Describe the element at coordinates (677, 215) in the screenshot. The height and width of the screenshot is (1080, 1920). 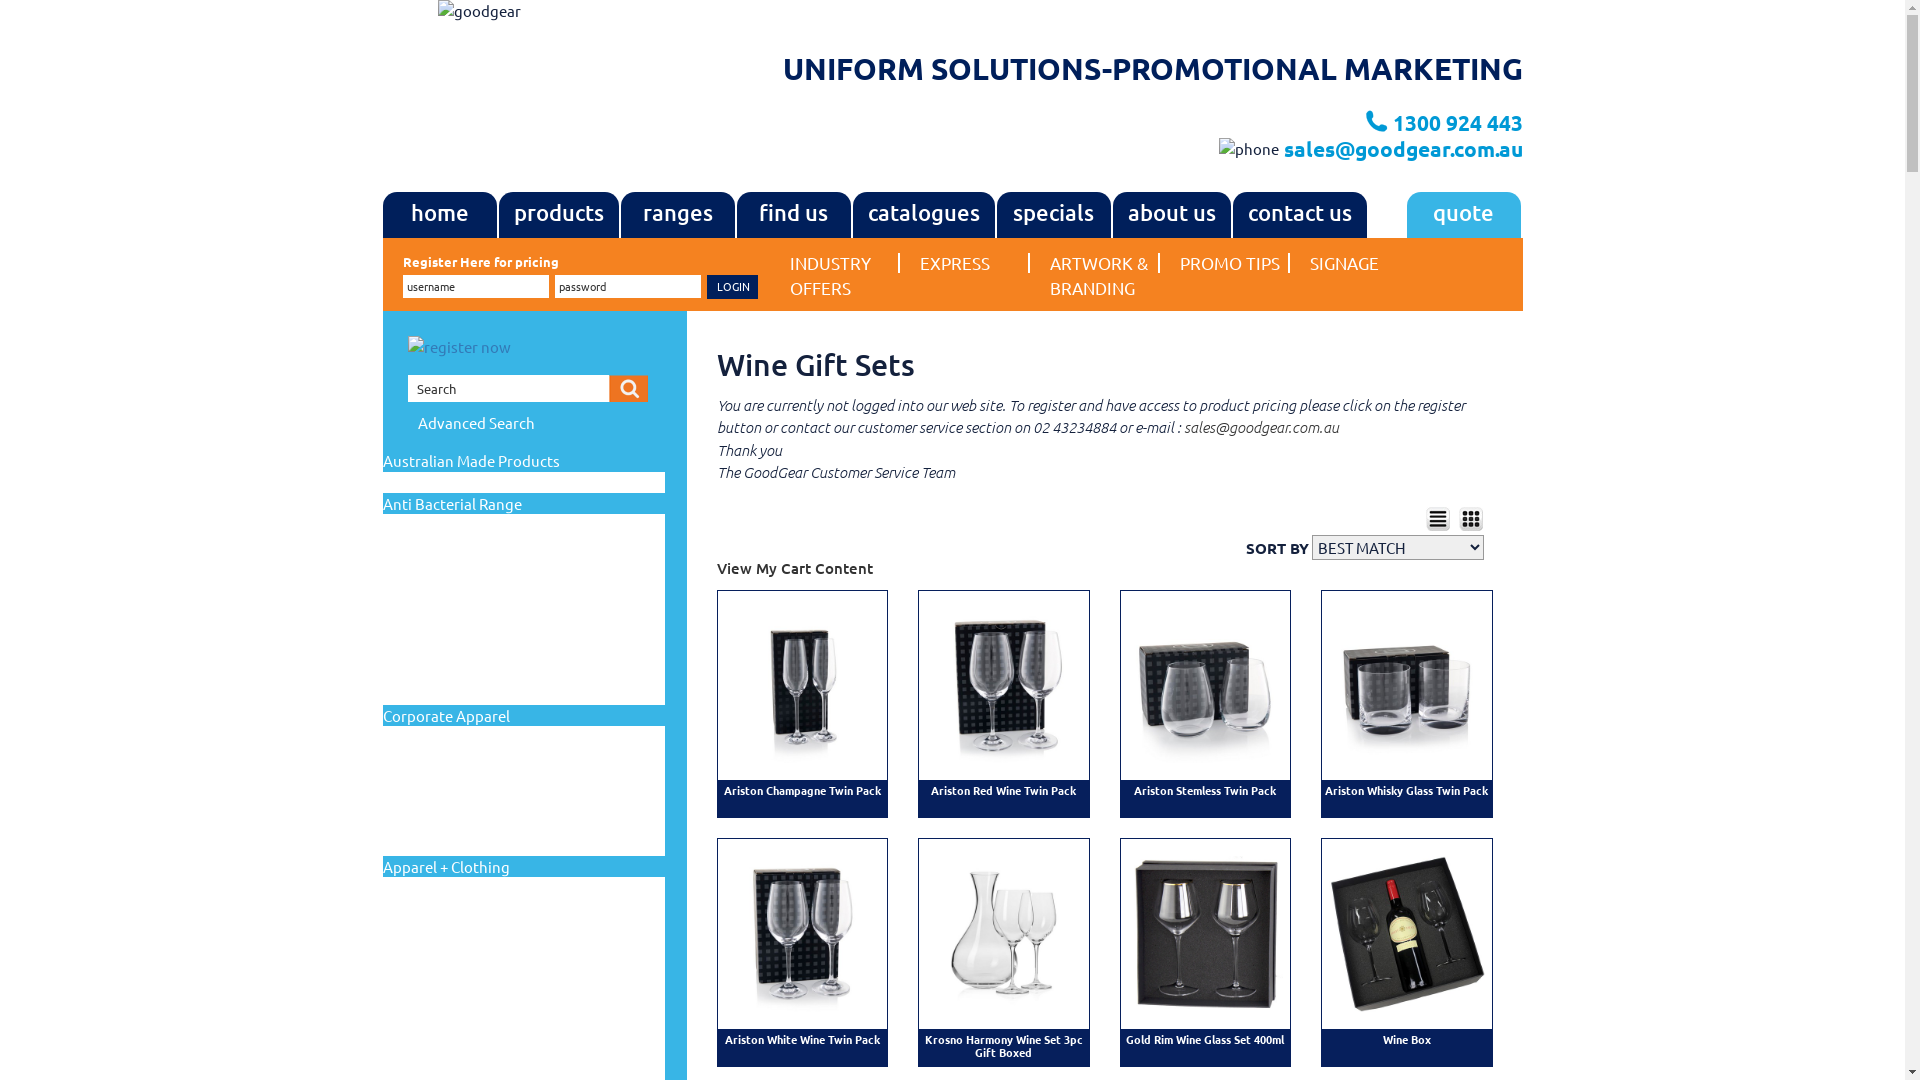
I see `ranges` at that location.